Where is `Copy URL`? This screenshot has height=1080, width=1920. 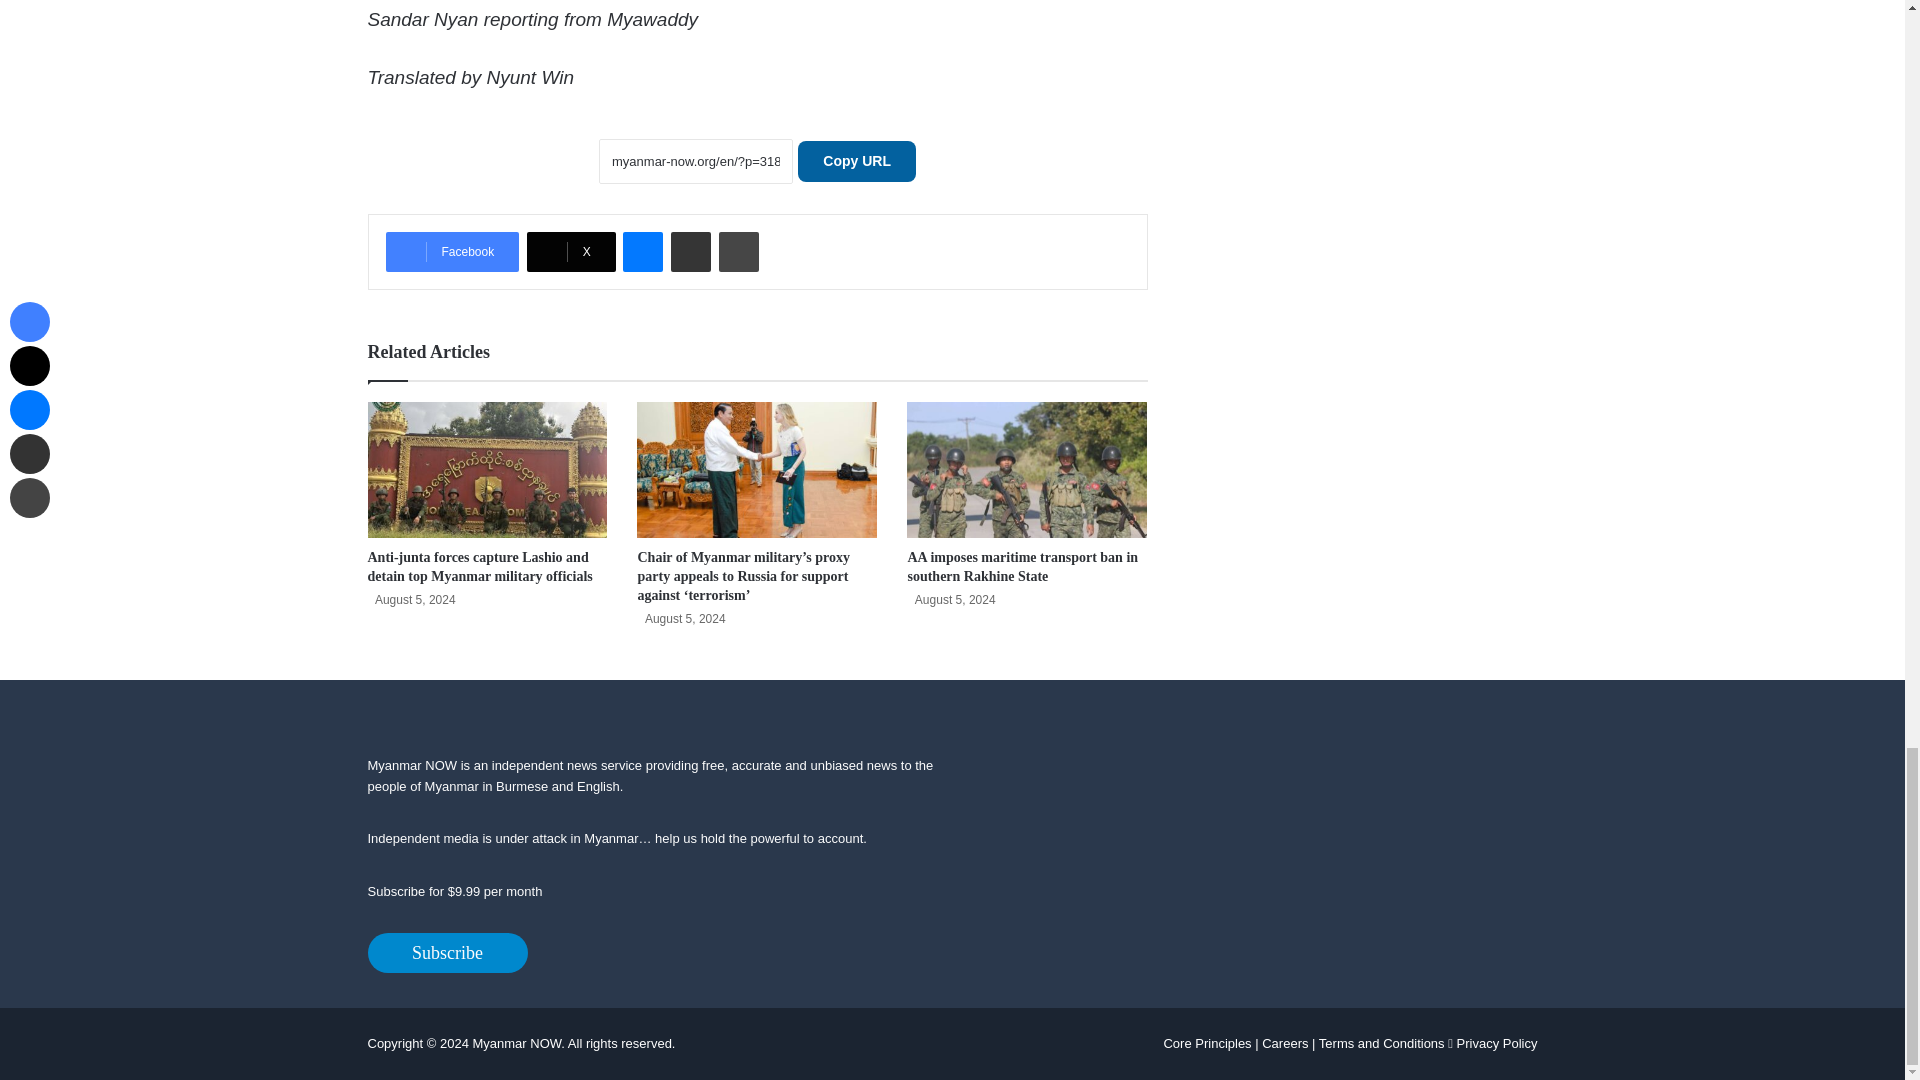
Copy URL is located at coordinates (856, 162).